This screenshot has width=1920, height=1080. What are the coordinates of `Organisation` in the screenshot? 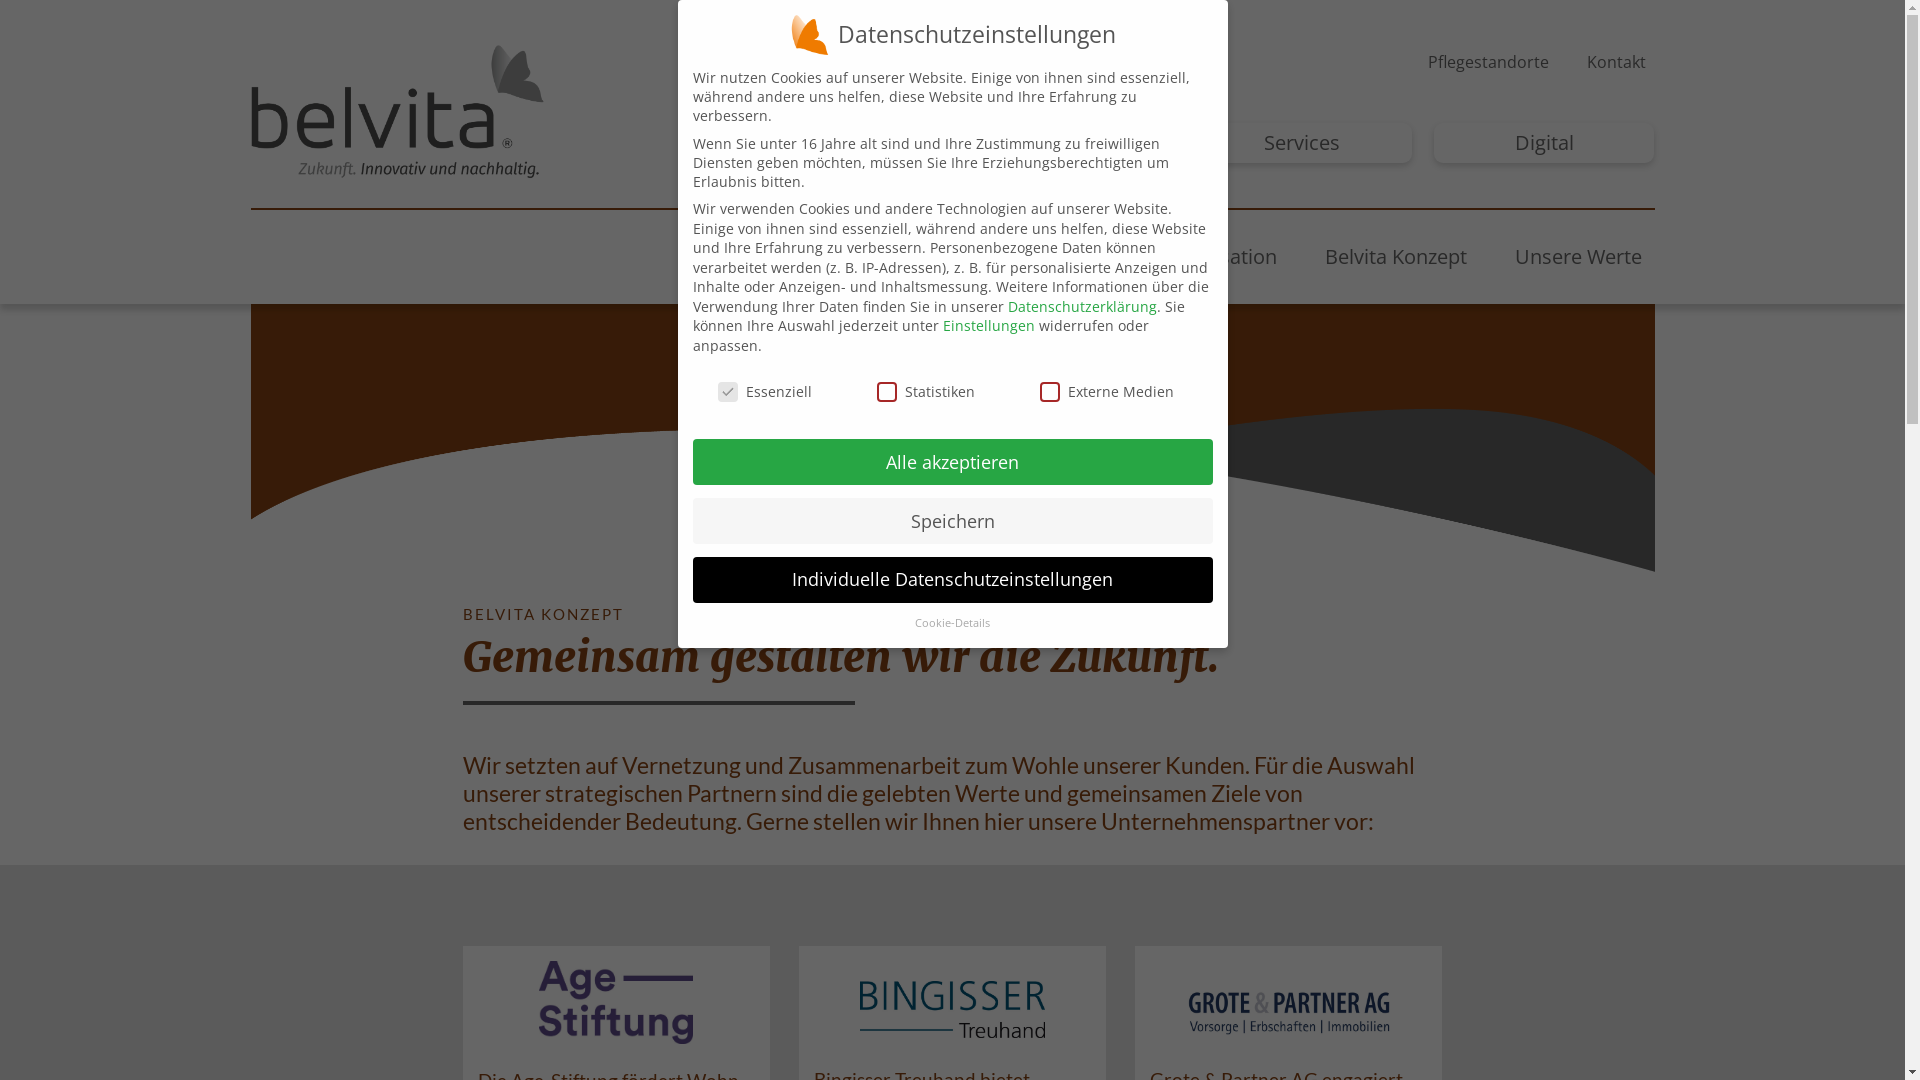 It's located at (1217, 257).